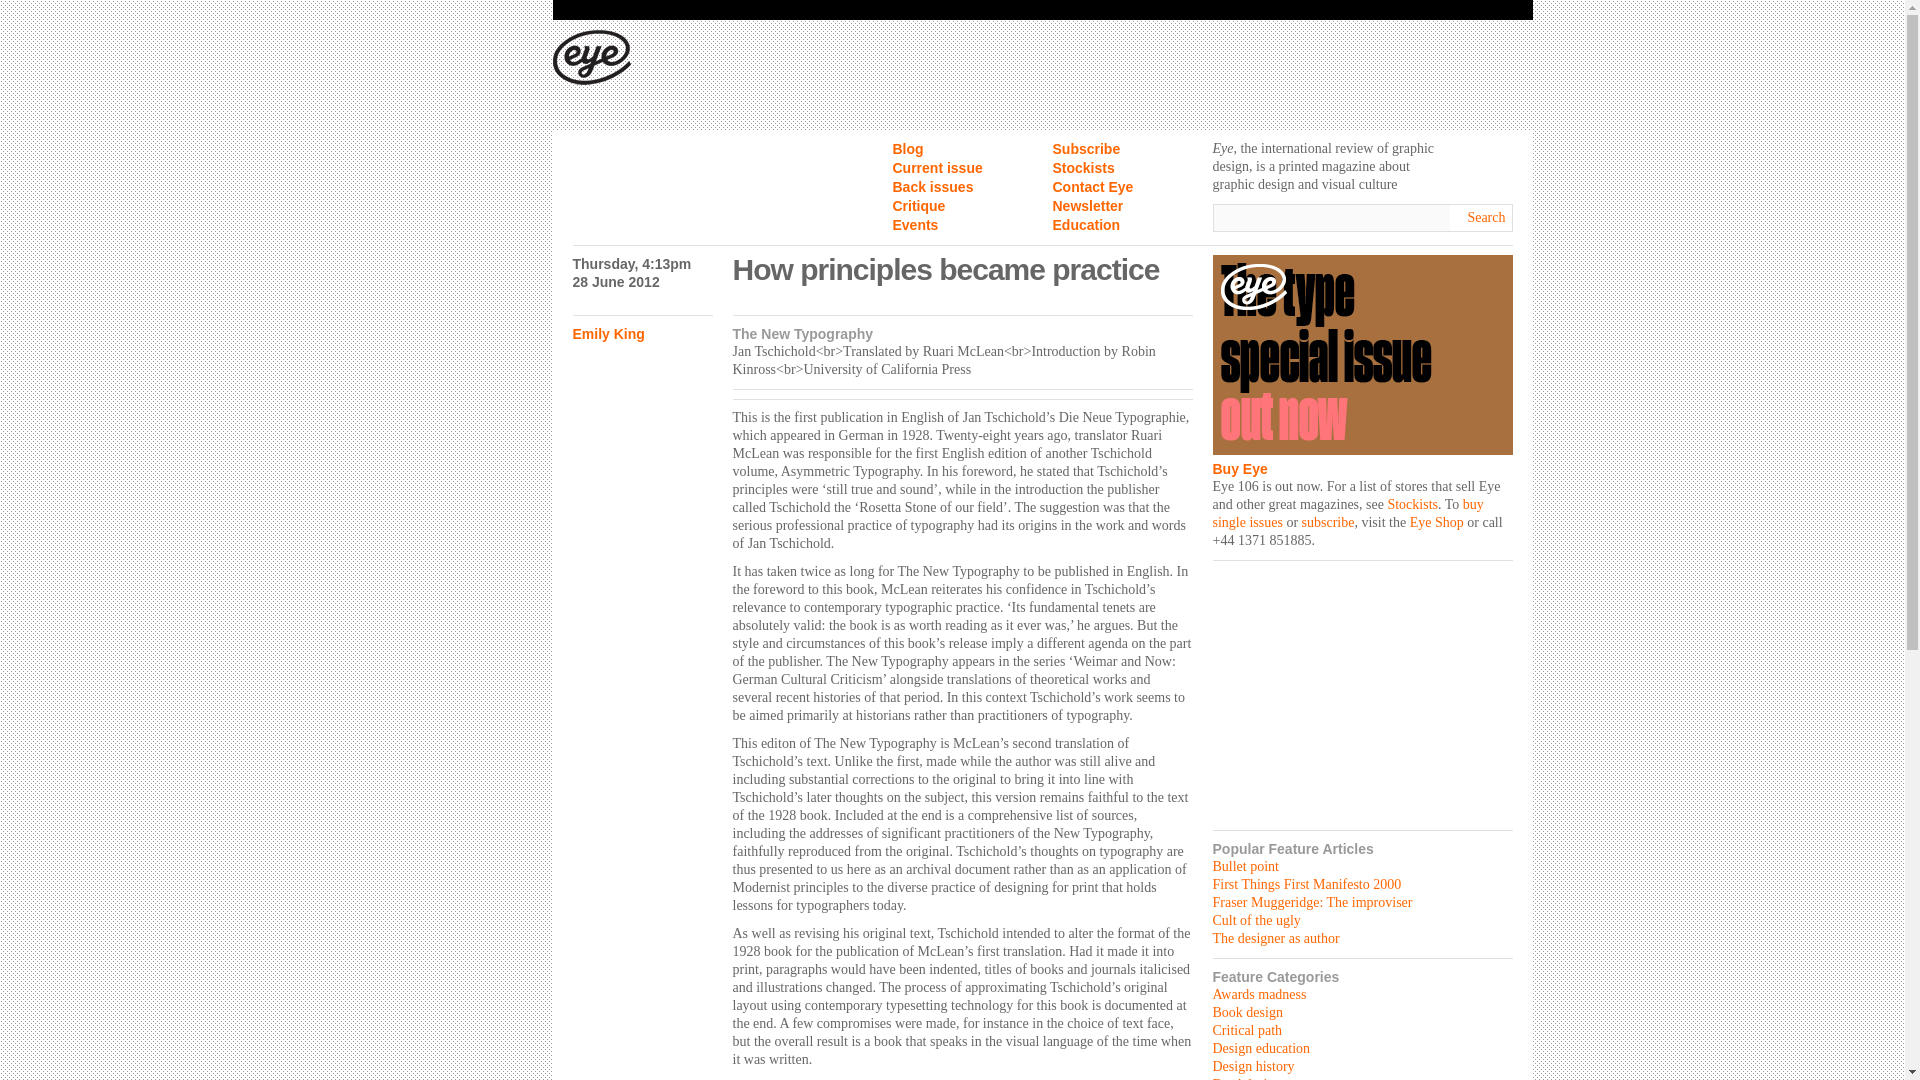  What do you see at coordinates (932, 187) in the screenshot?
I see `Back issues` at bounding box center [932, 187].